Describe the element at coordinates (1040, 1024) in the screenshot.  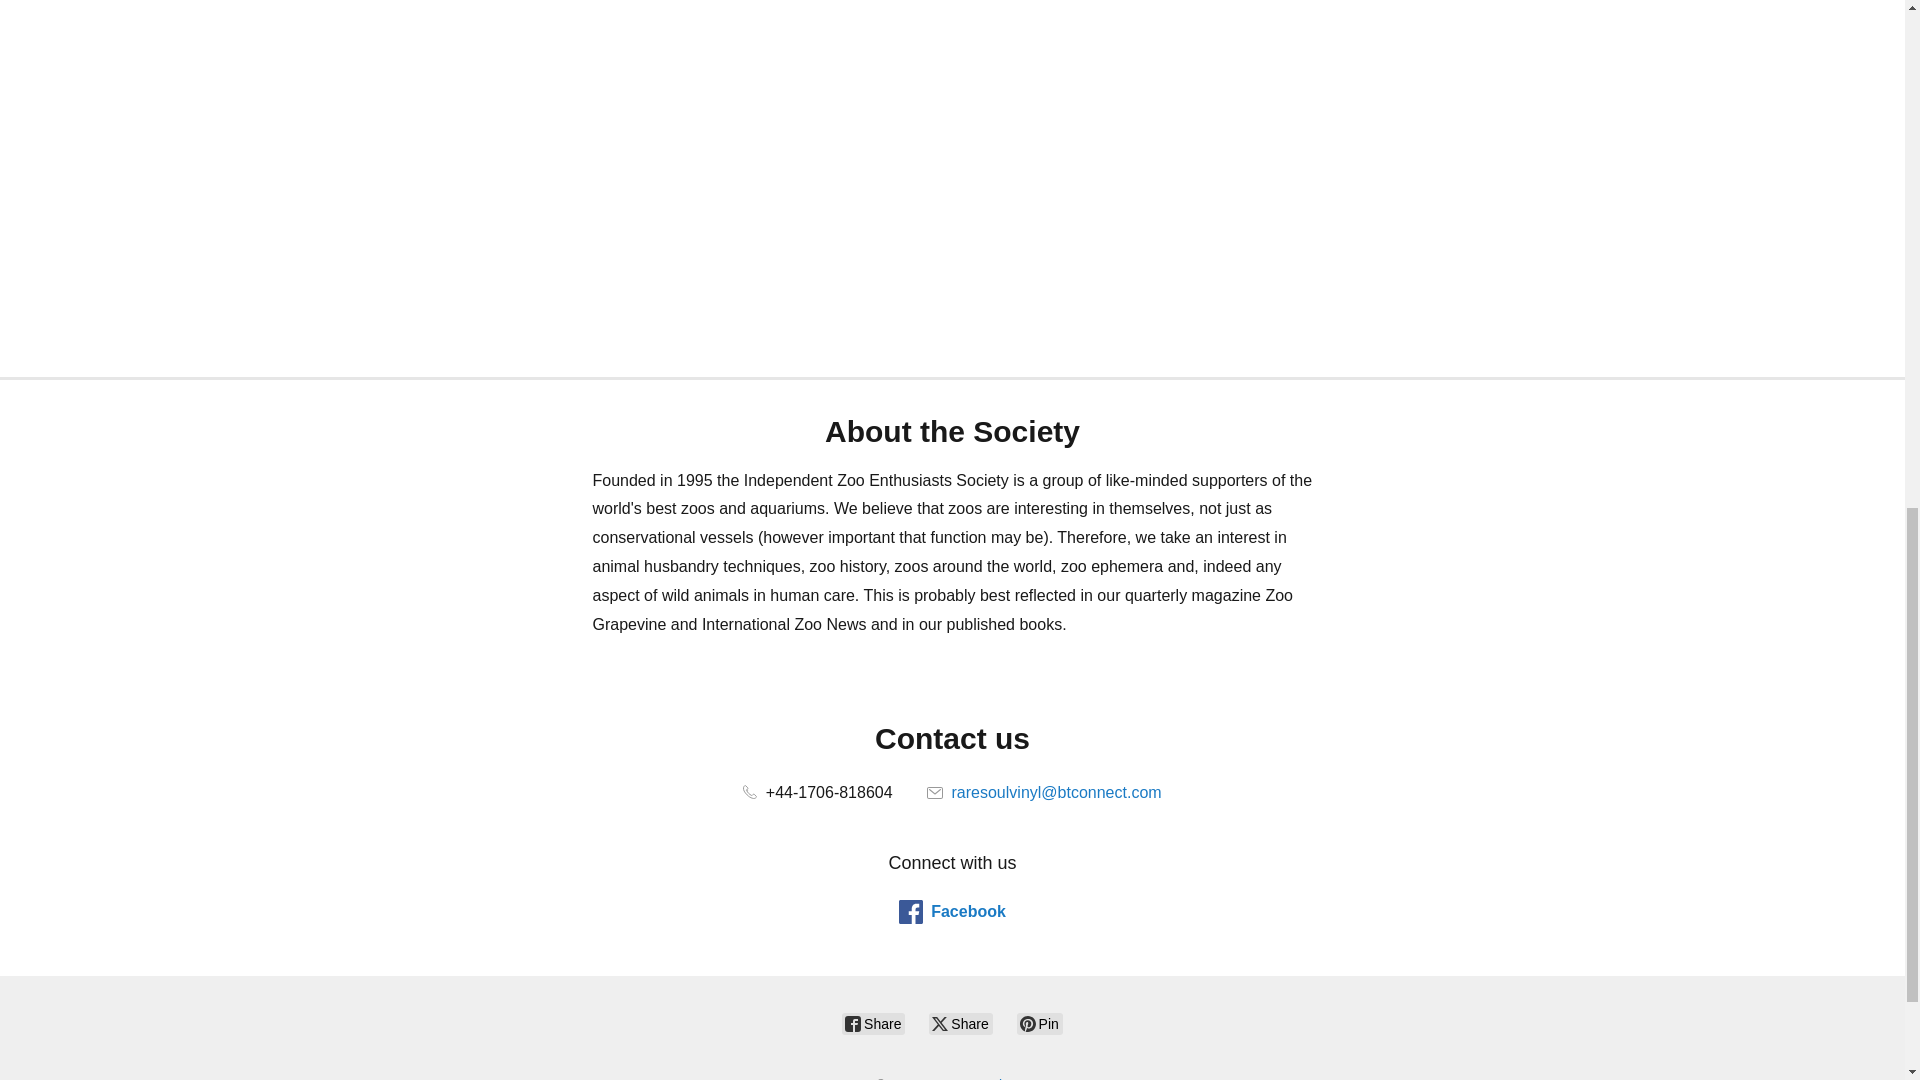
I see `Pin` at that location.